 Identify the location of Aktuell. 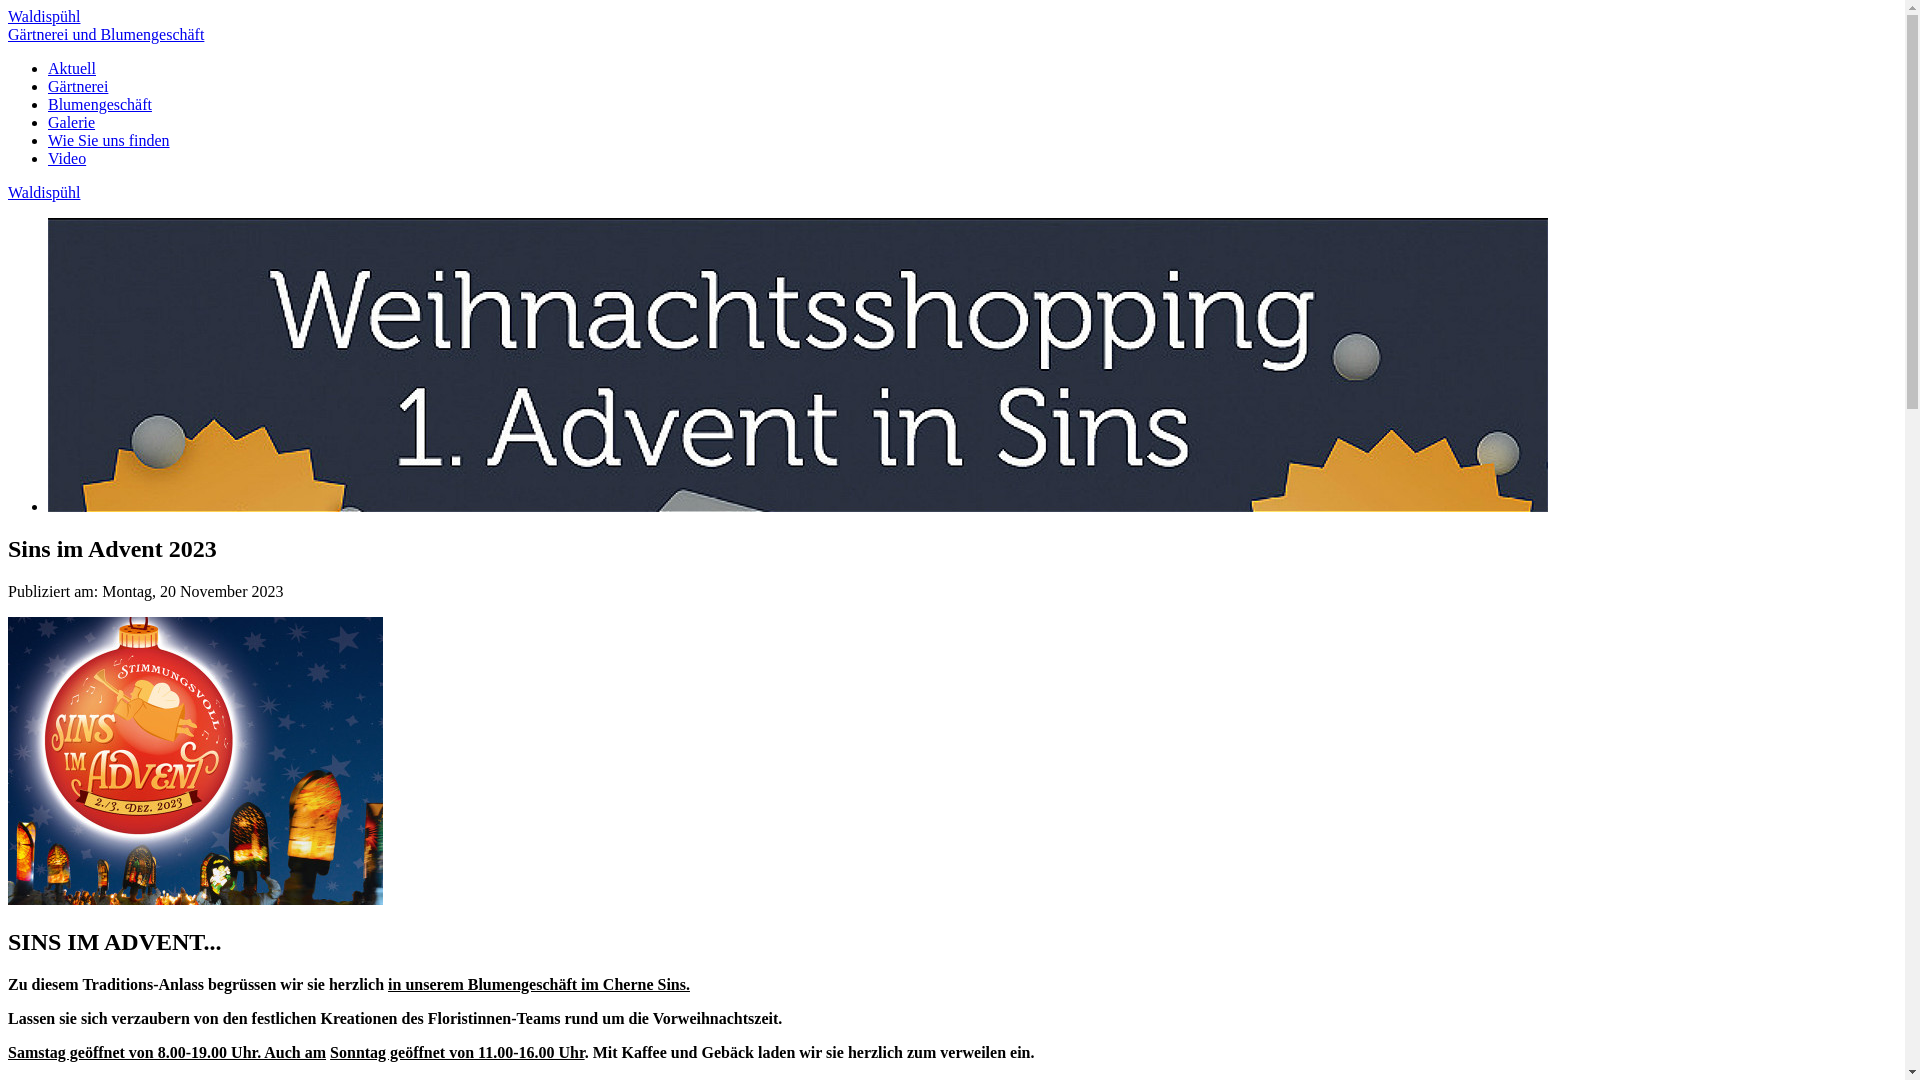
(72, 68).